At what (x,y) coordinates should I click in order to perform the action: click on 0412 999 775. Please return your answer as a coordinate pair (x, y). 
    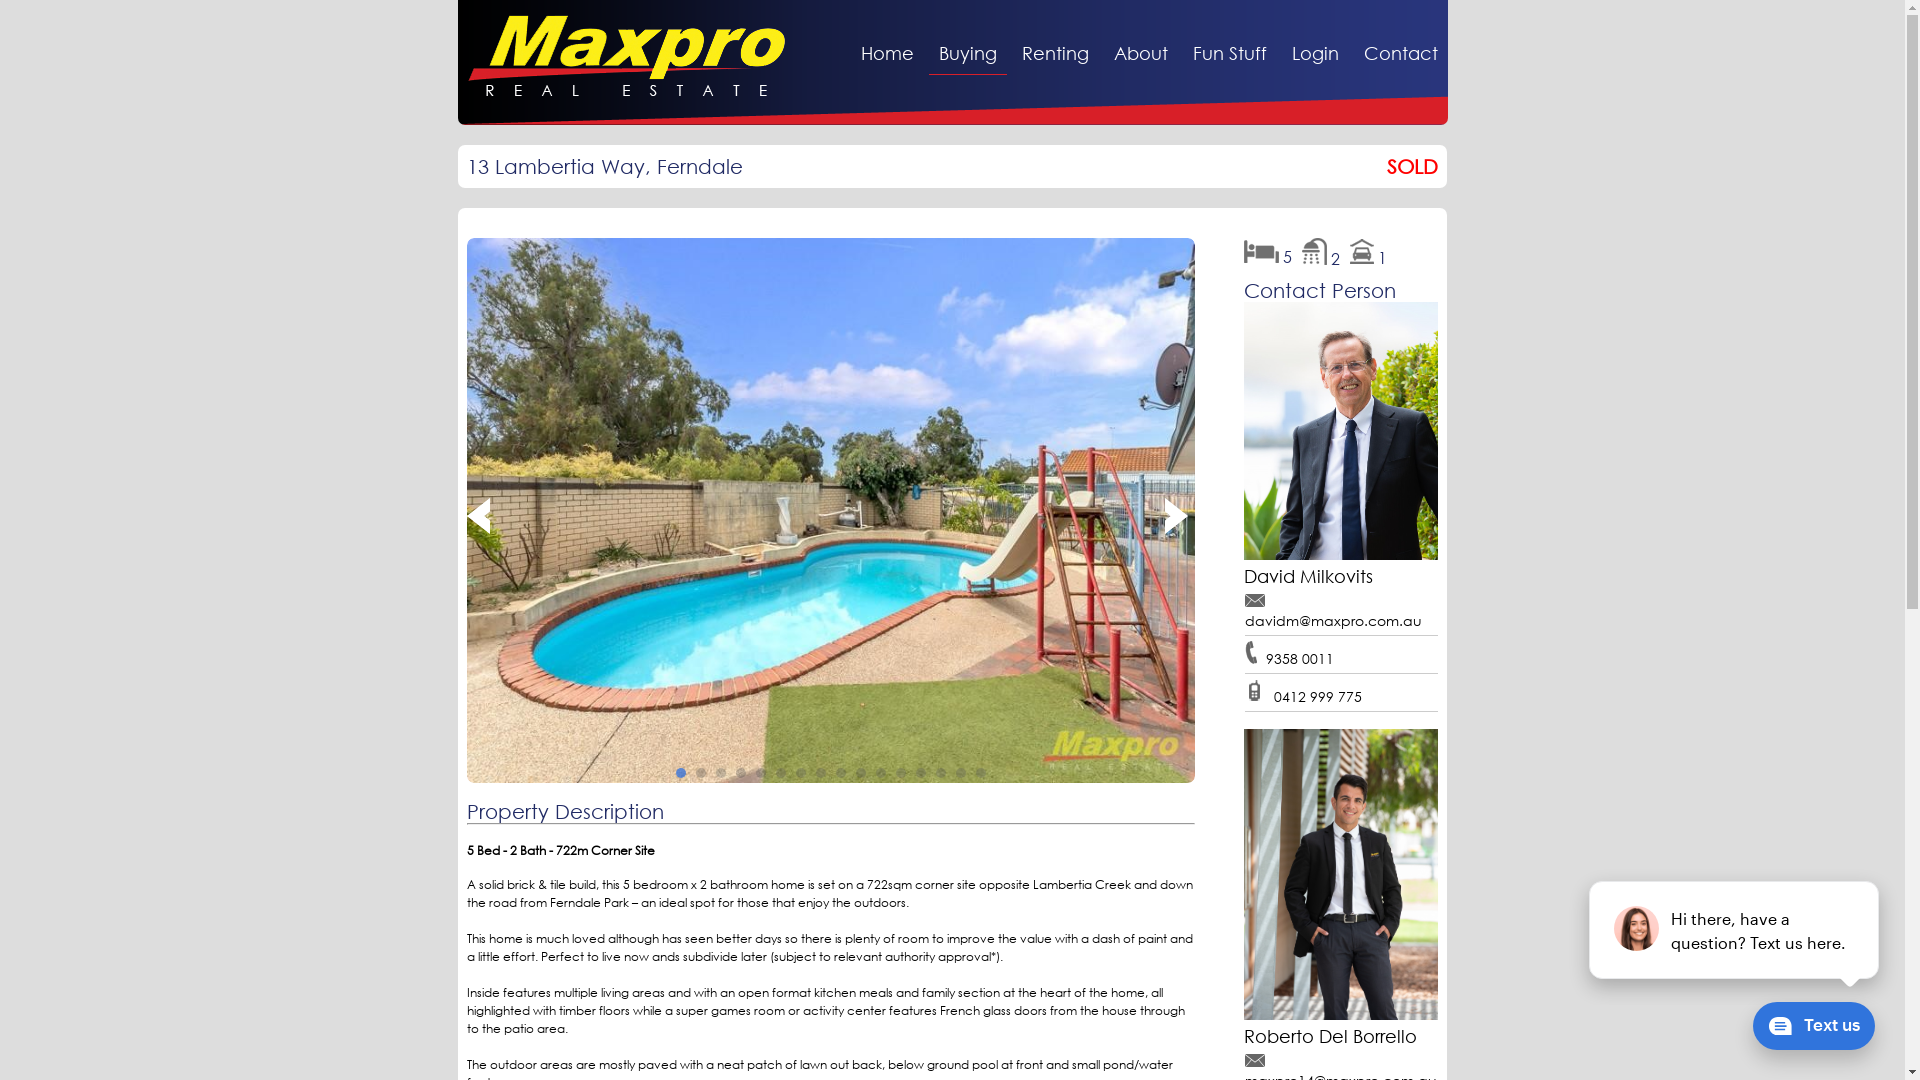
    Looking at the image, I should click on (1318, 696).